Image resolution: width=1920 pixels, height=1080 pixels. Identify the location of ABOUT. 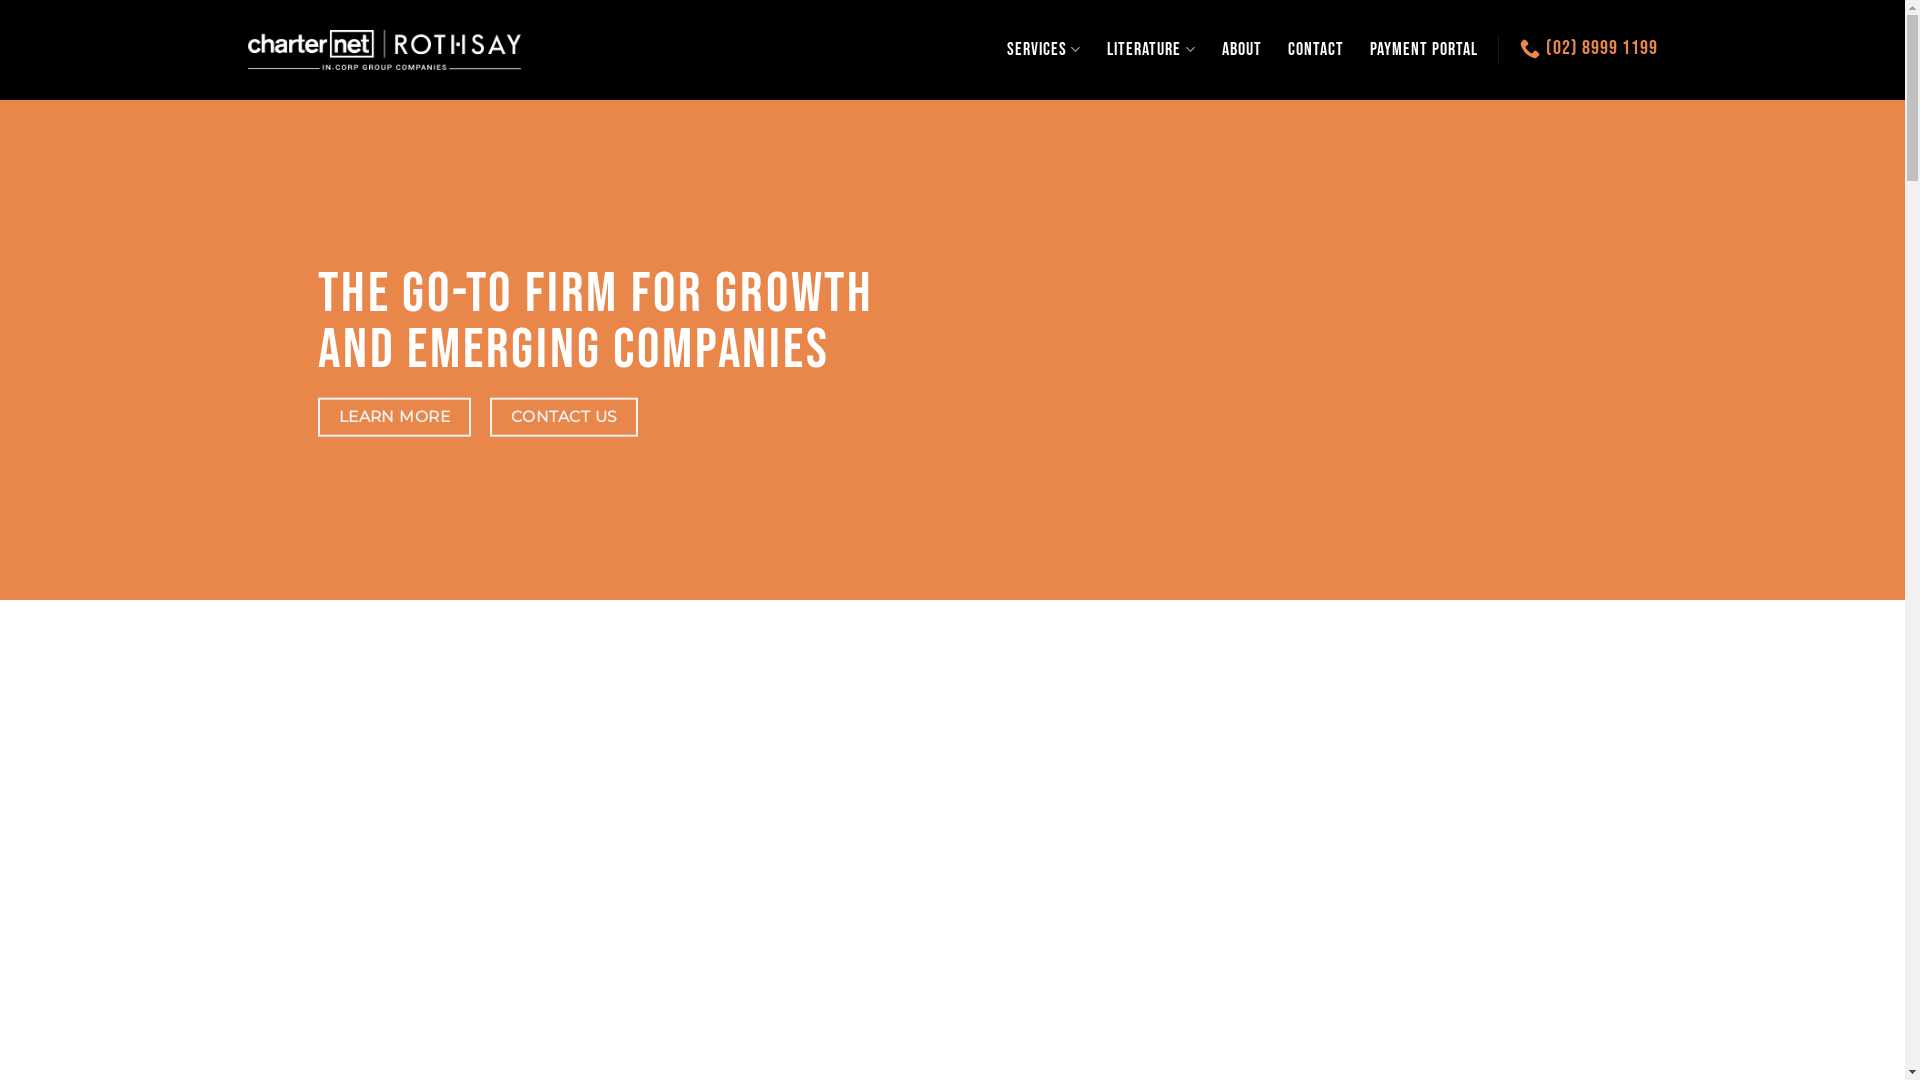
(1242, 50).